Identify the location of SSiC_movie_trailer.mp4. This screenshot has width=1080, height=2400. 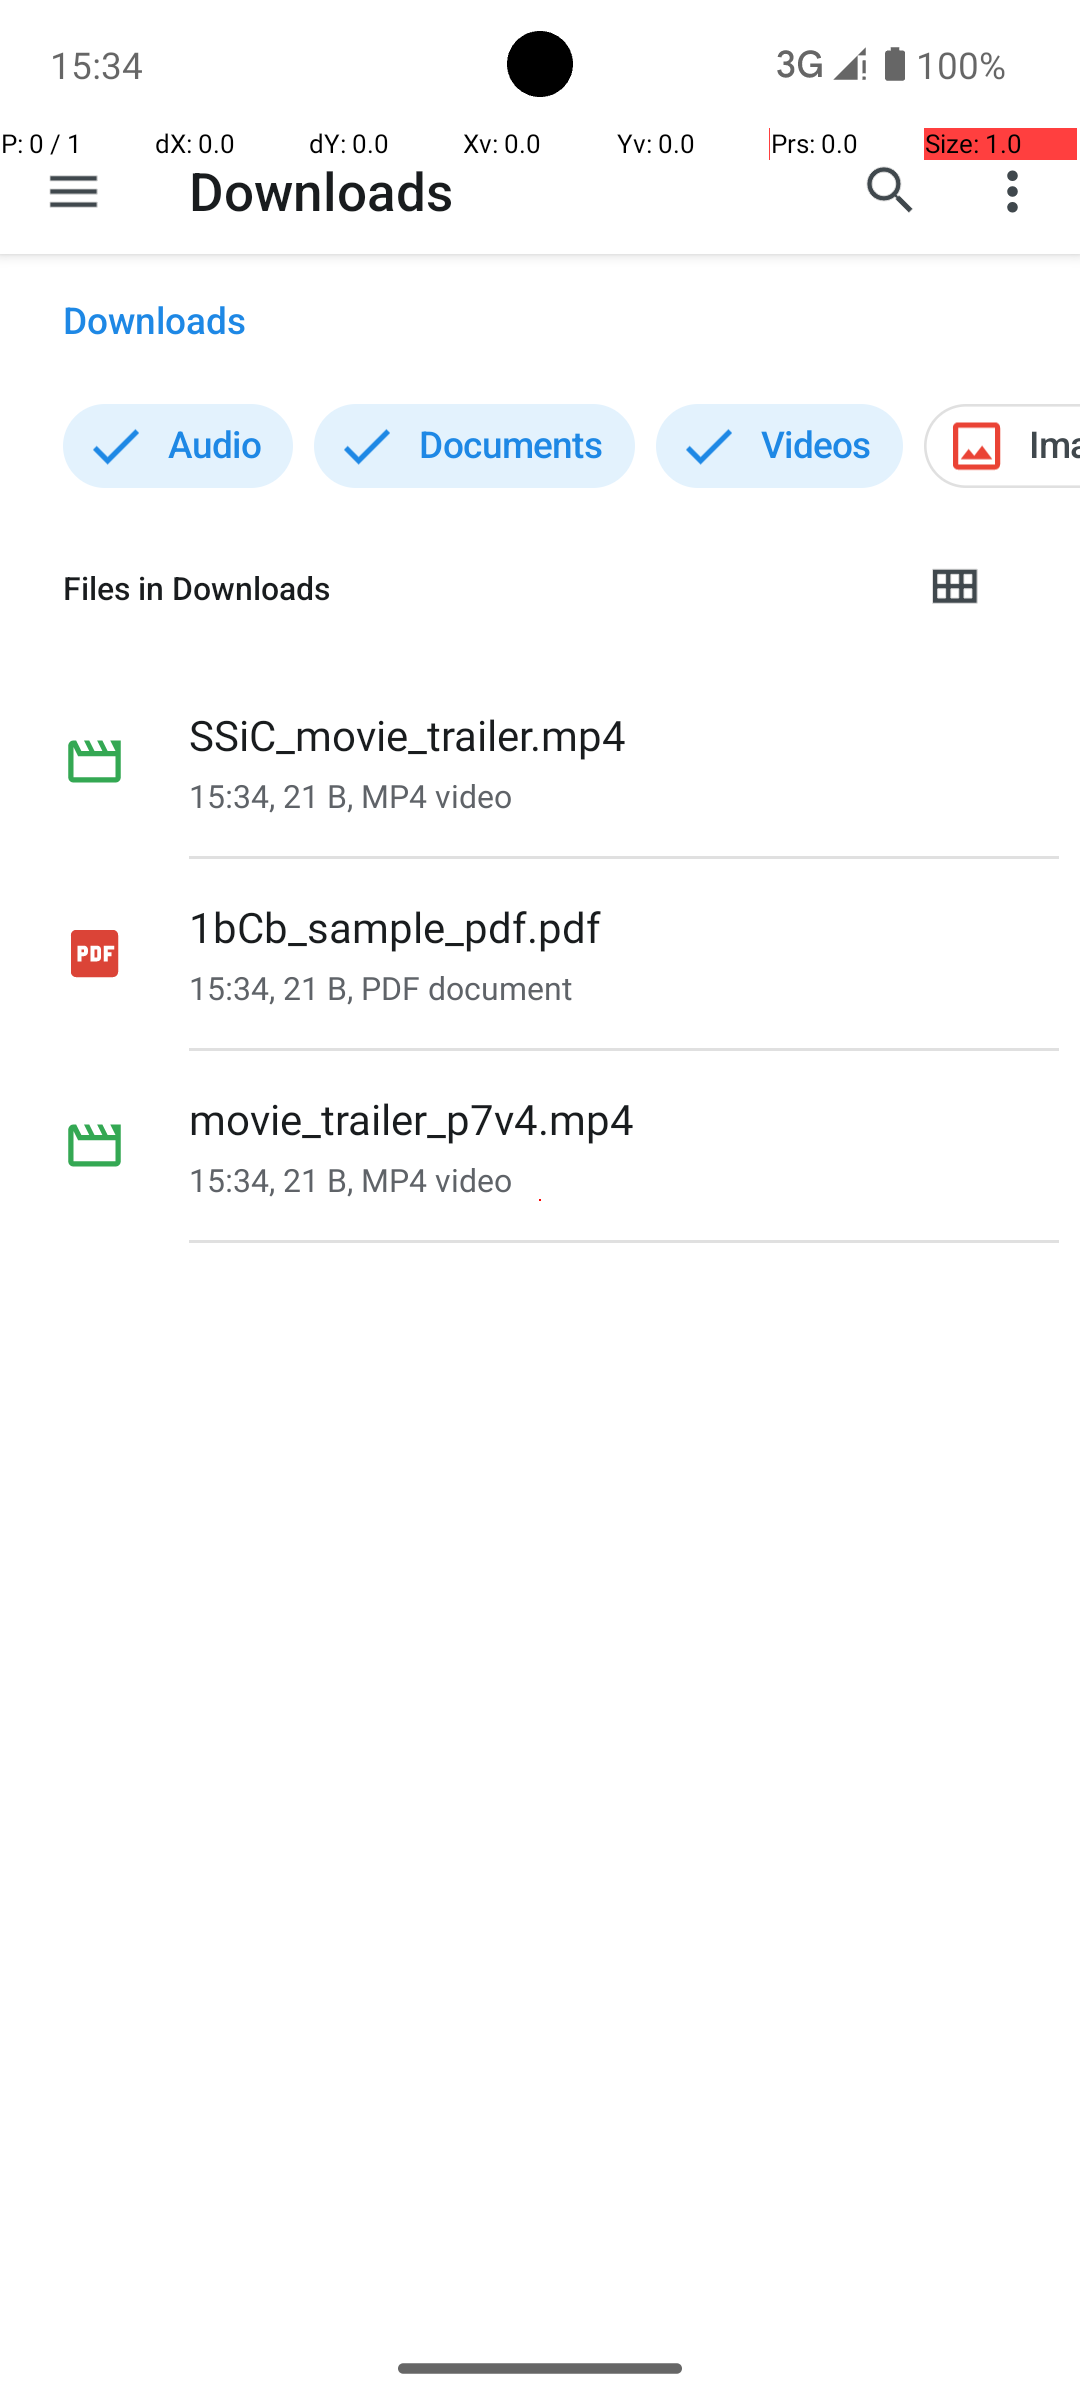
(408, 734).